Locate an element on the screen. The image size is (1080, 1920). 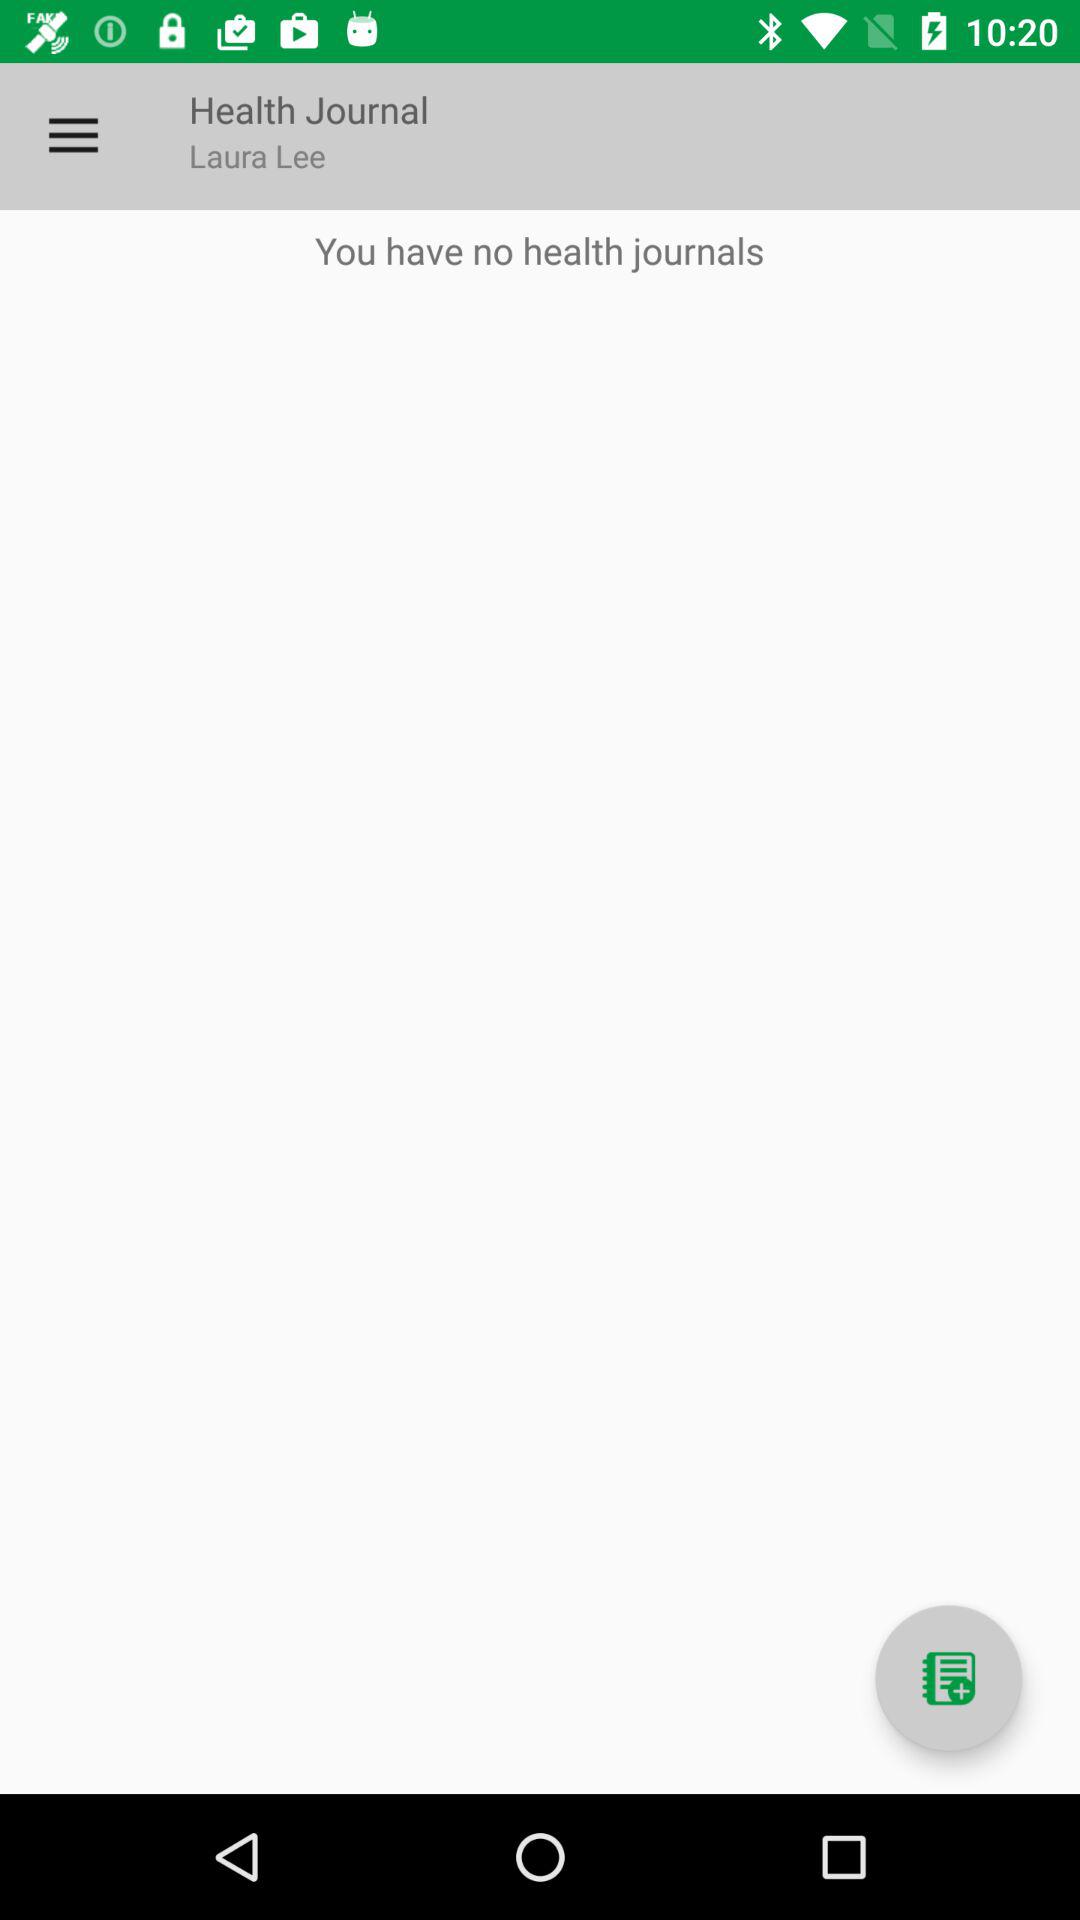
journal is located at coordinates (948, 1678).